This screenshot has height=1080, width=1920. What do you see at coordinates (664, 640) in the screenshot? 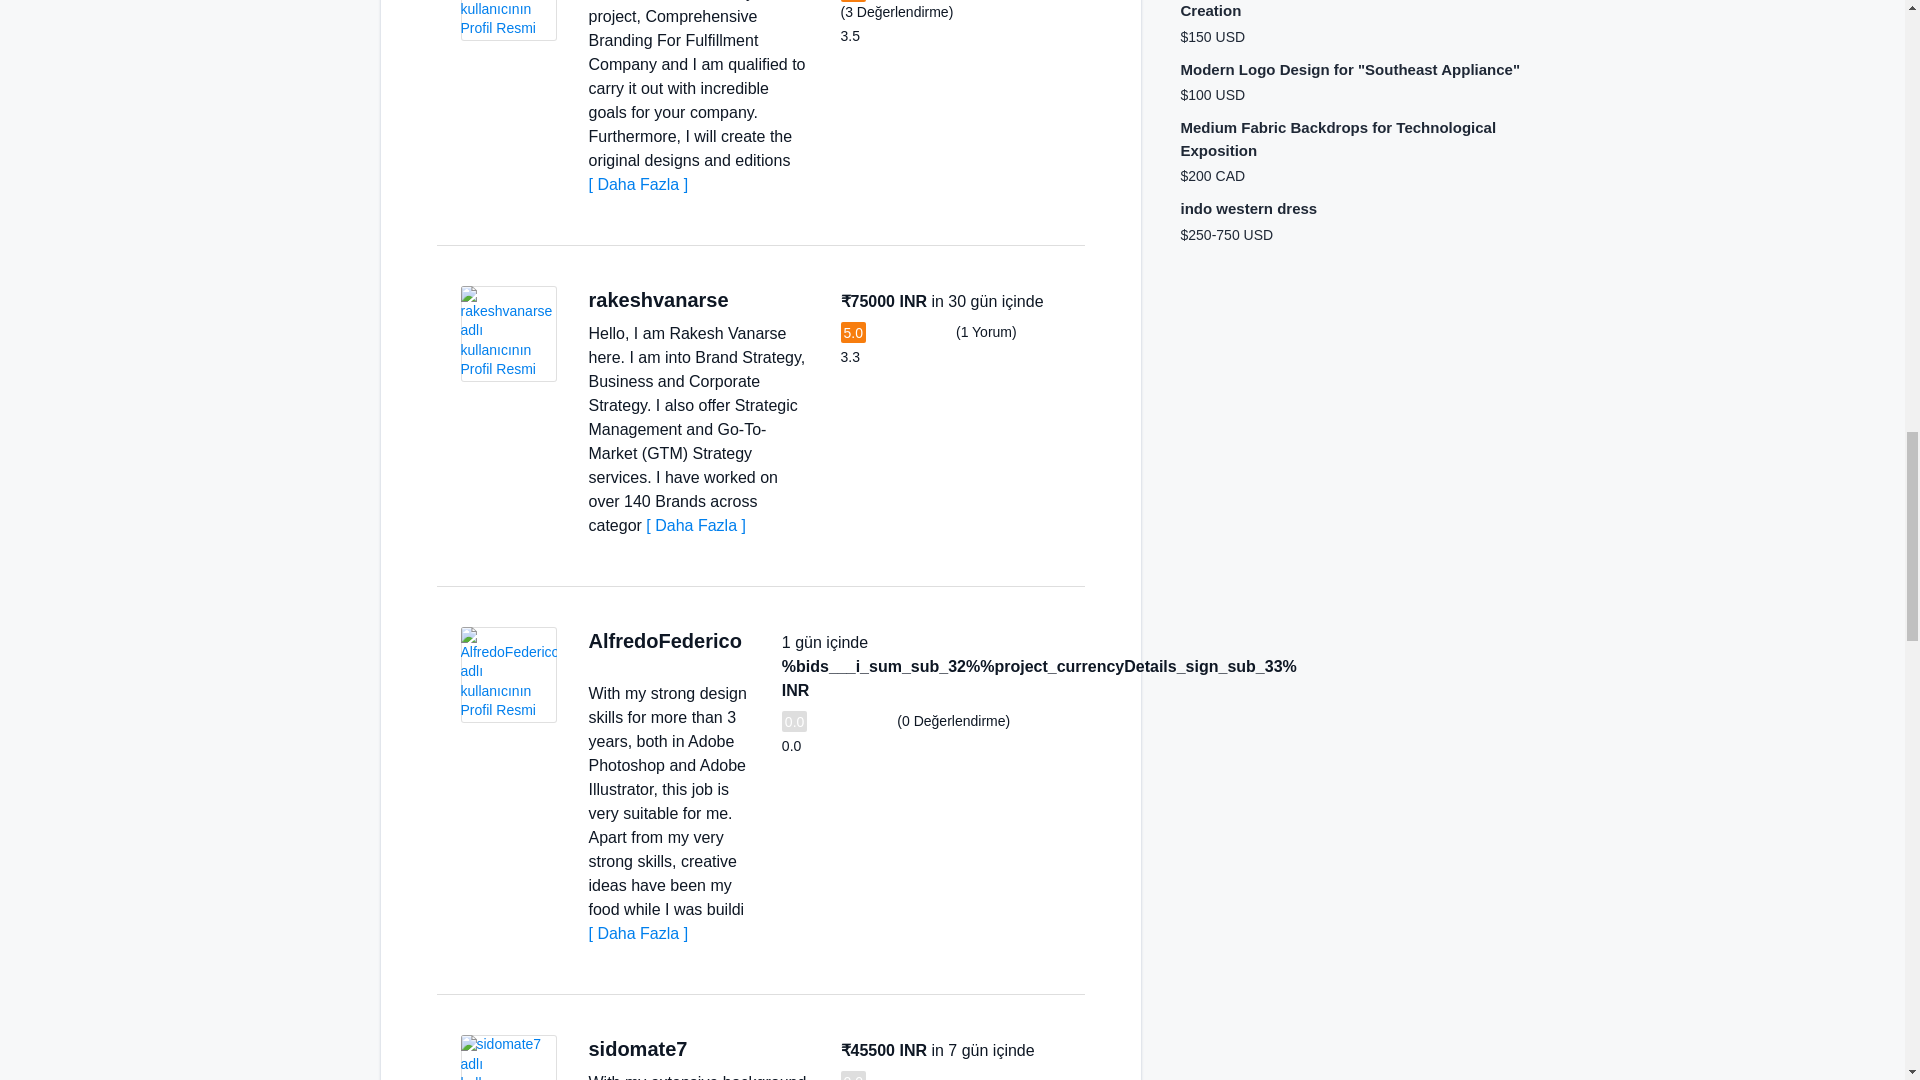
I see `AlfredoFederico` at bounding box center [664, 640].